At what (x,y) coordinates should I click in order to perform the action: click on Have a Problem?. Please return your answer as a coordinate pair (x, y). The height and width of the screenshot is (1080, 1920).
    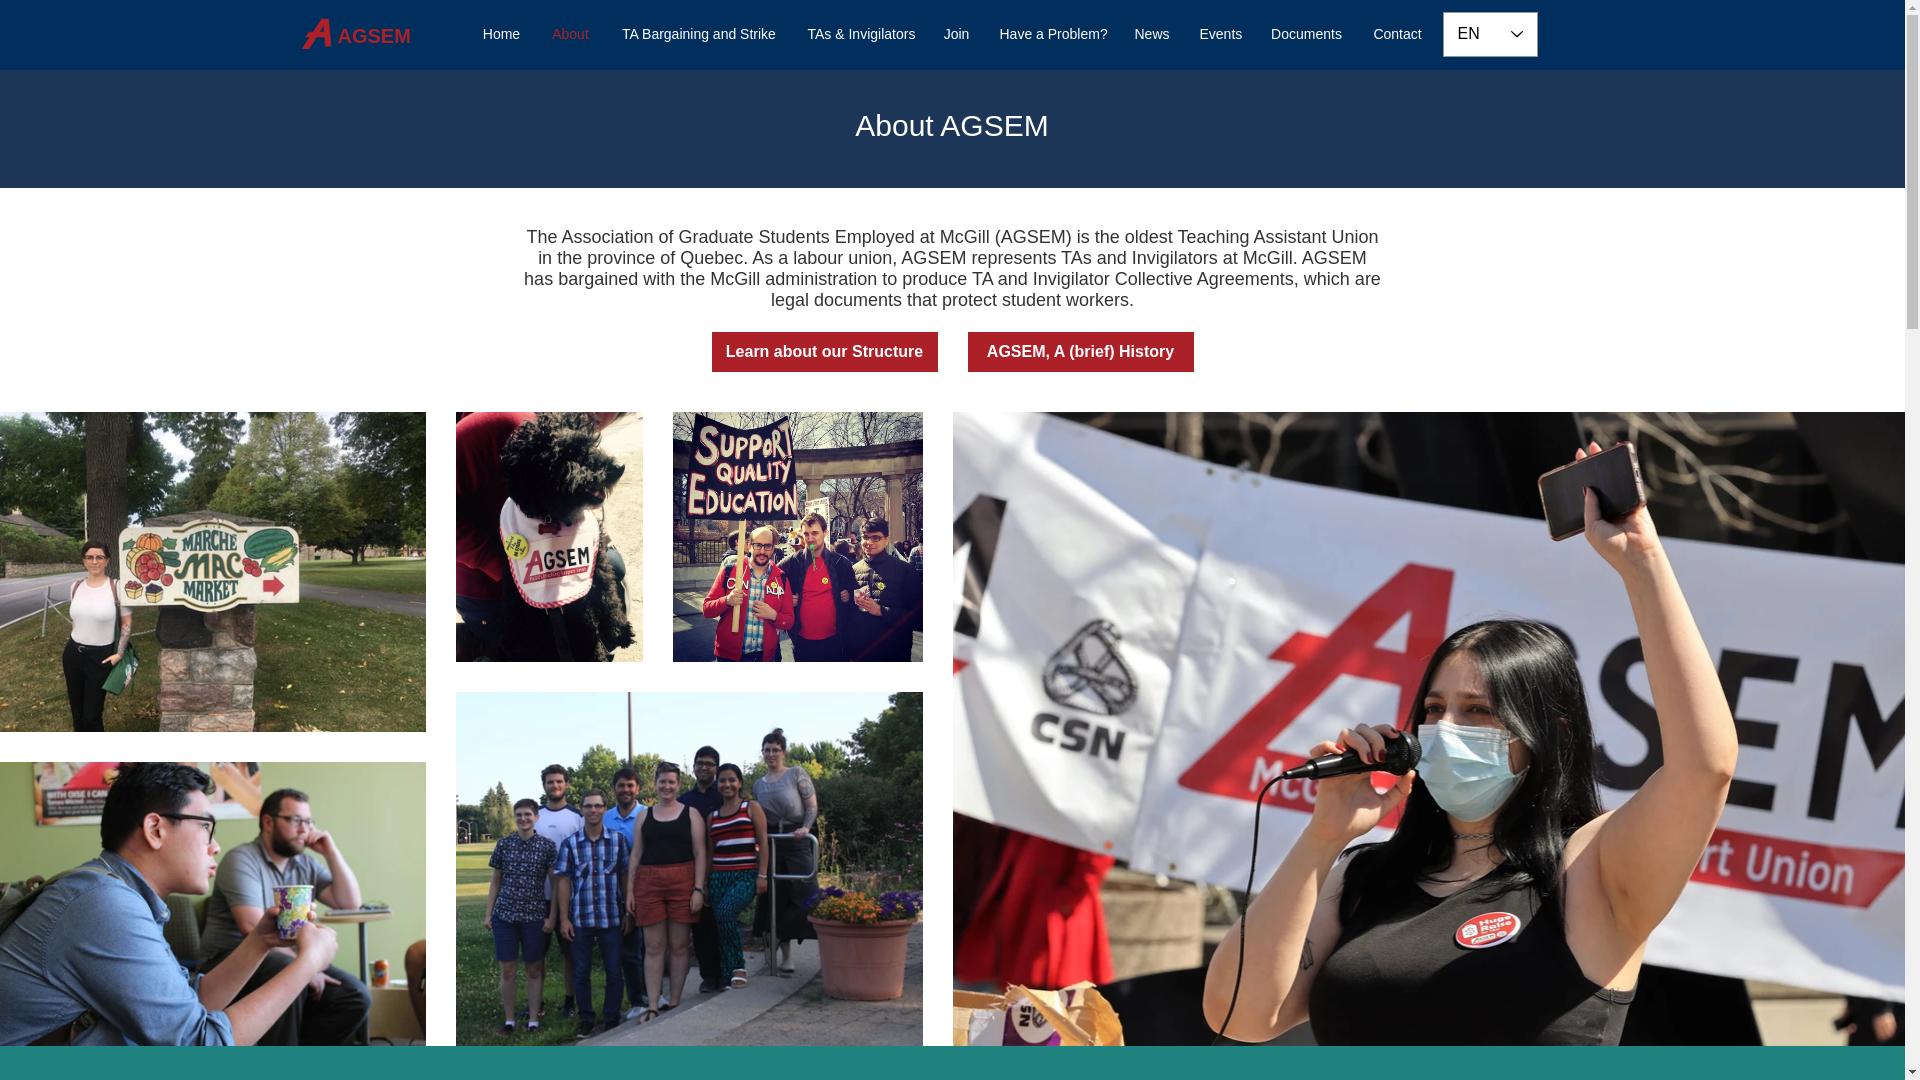
    Looking at the image, I should click on (1051, 34).